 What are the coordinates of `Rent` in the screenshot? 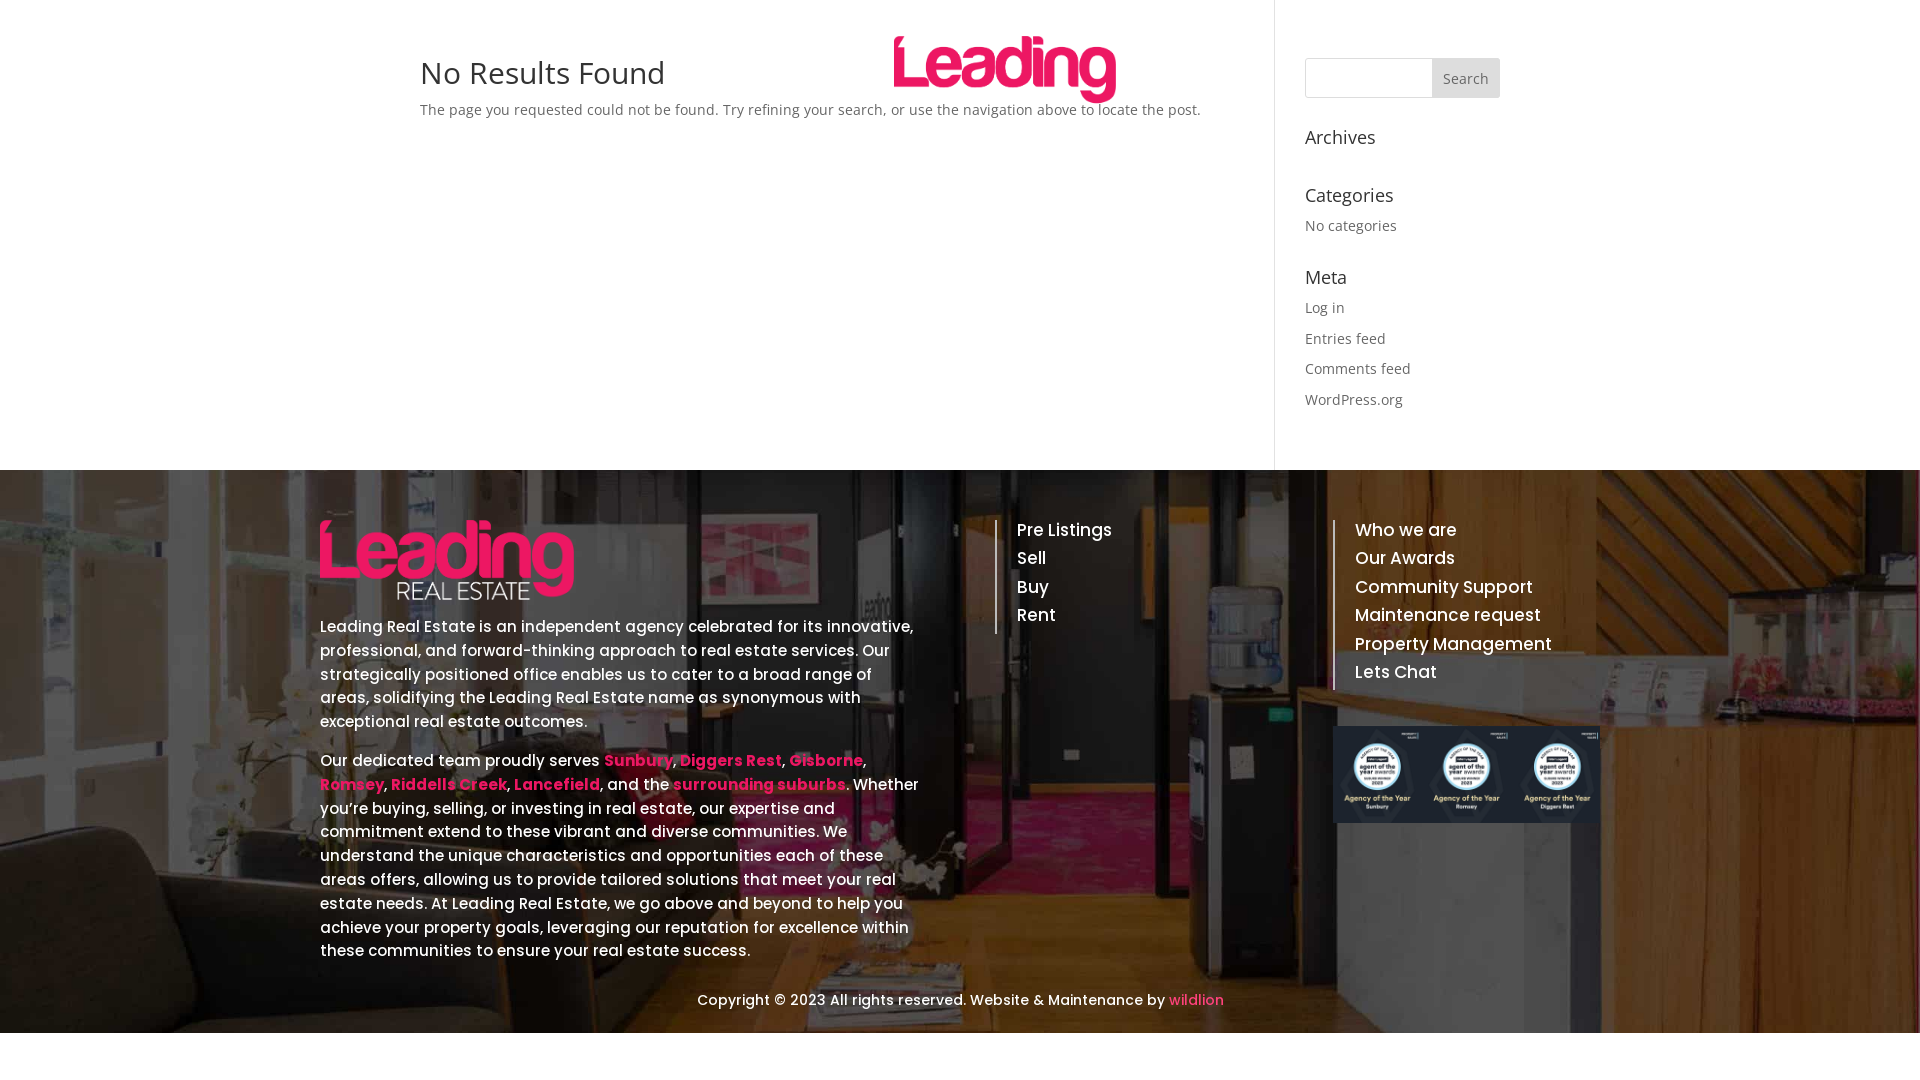 It's located at (1128, 619).